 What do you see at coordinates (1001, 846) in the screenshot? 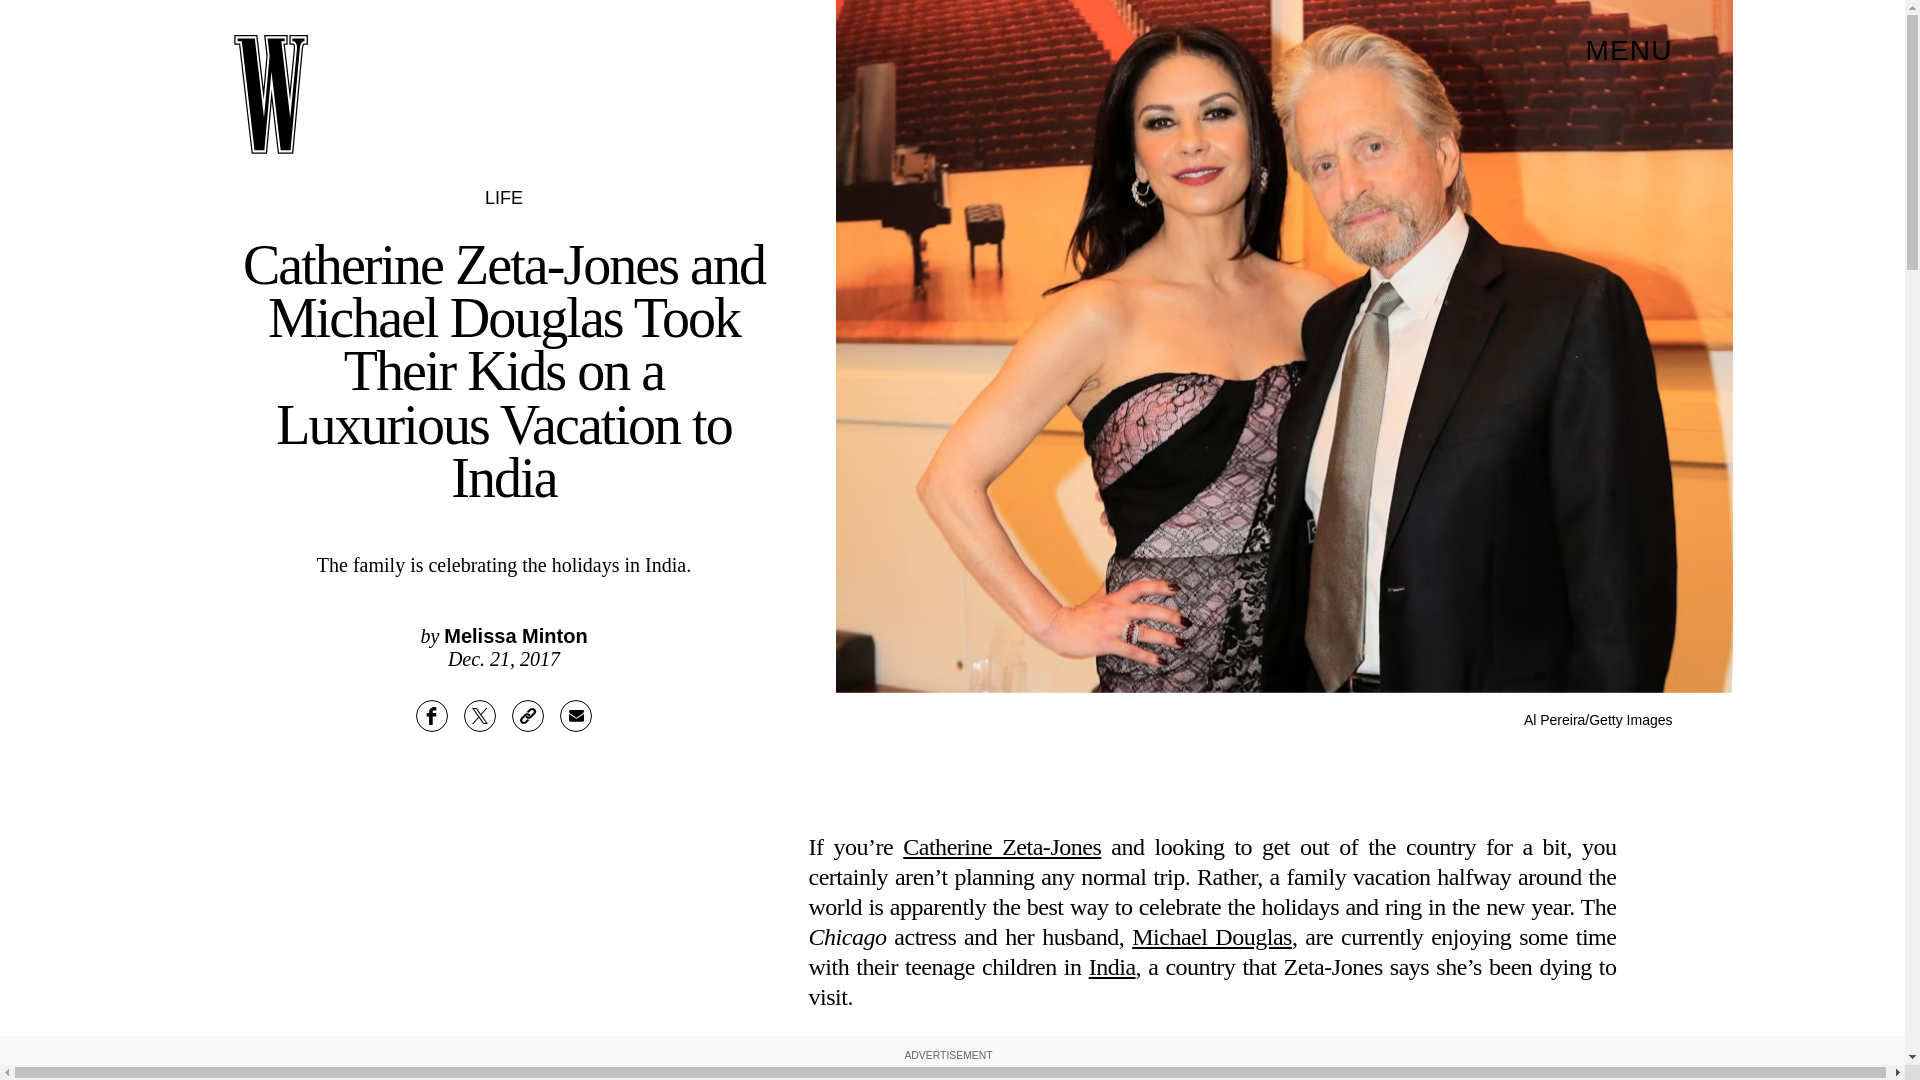
I see `Catherine Zeta-Jones` at bounding box center [1001, 846].